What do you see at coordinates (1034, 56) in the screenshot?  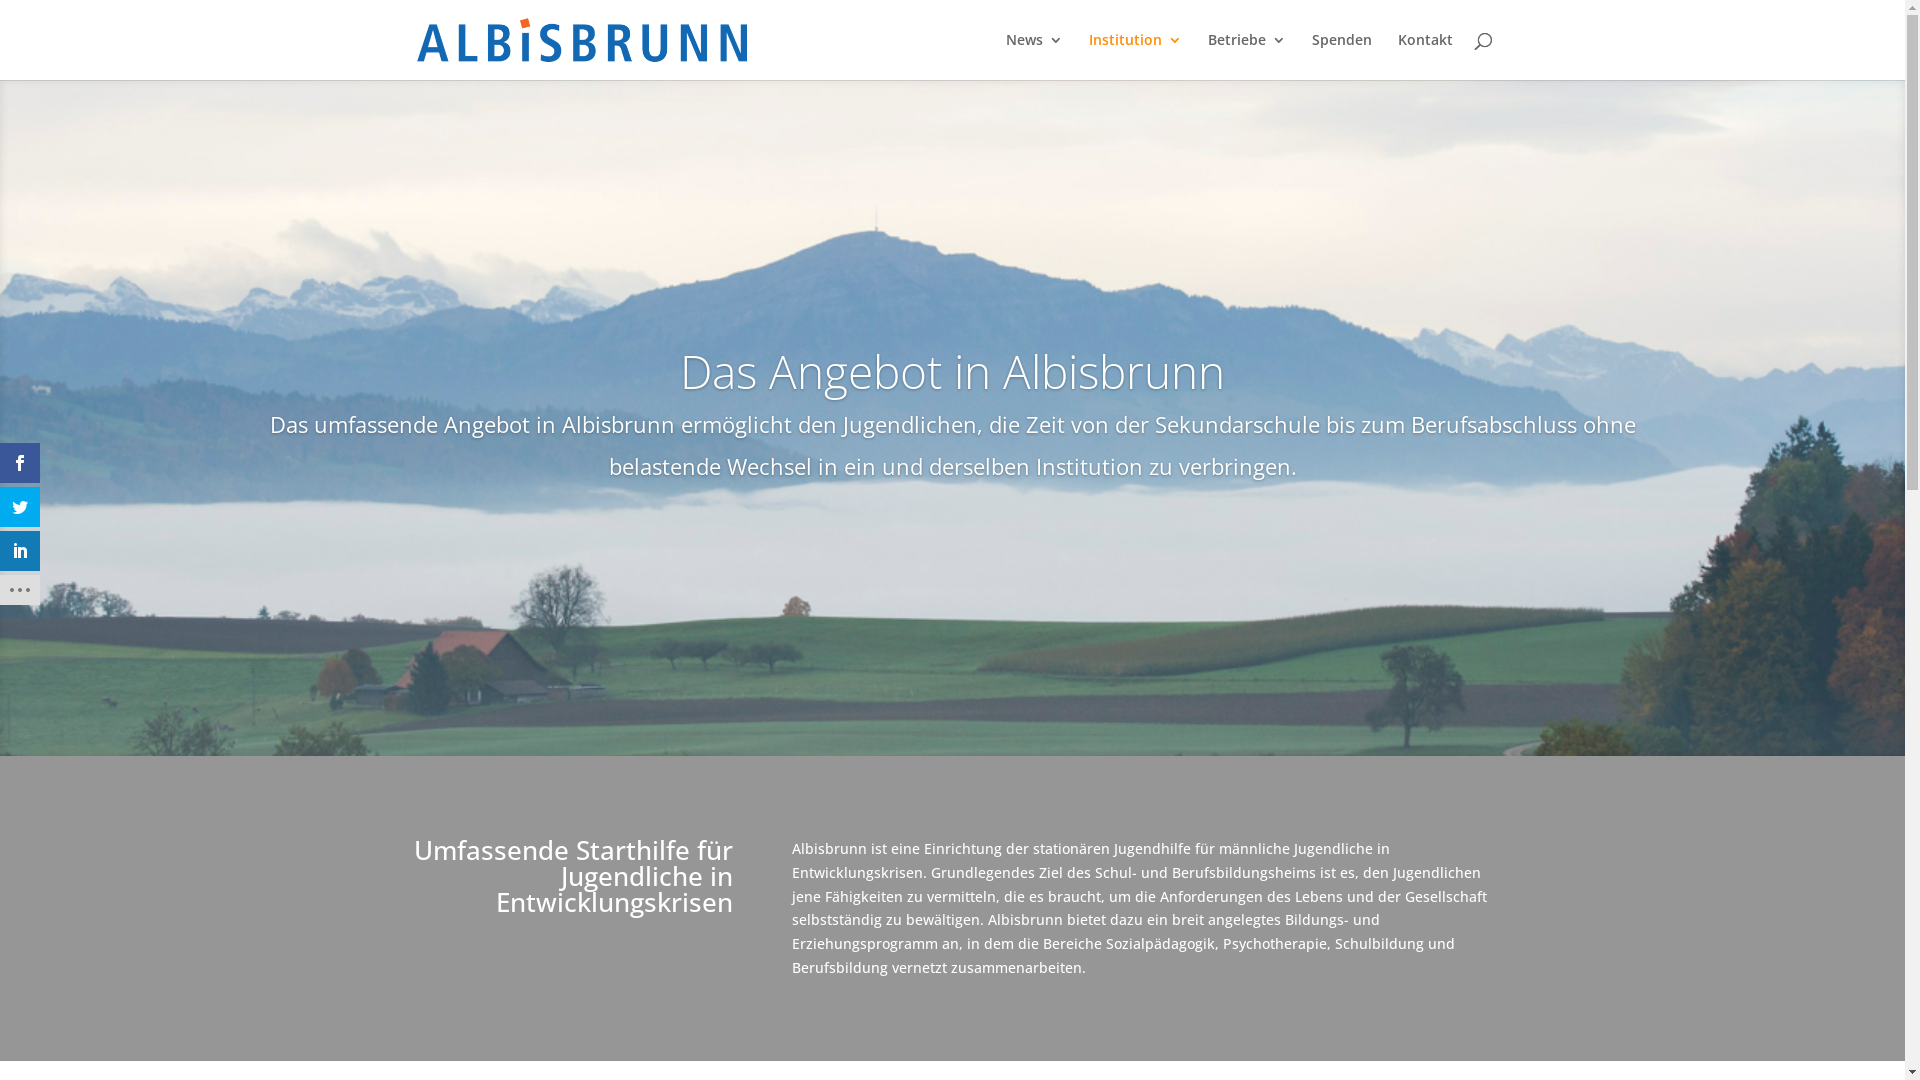 I see `News` at bounding box center [1034, 56].